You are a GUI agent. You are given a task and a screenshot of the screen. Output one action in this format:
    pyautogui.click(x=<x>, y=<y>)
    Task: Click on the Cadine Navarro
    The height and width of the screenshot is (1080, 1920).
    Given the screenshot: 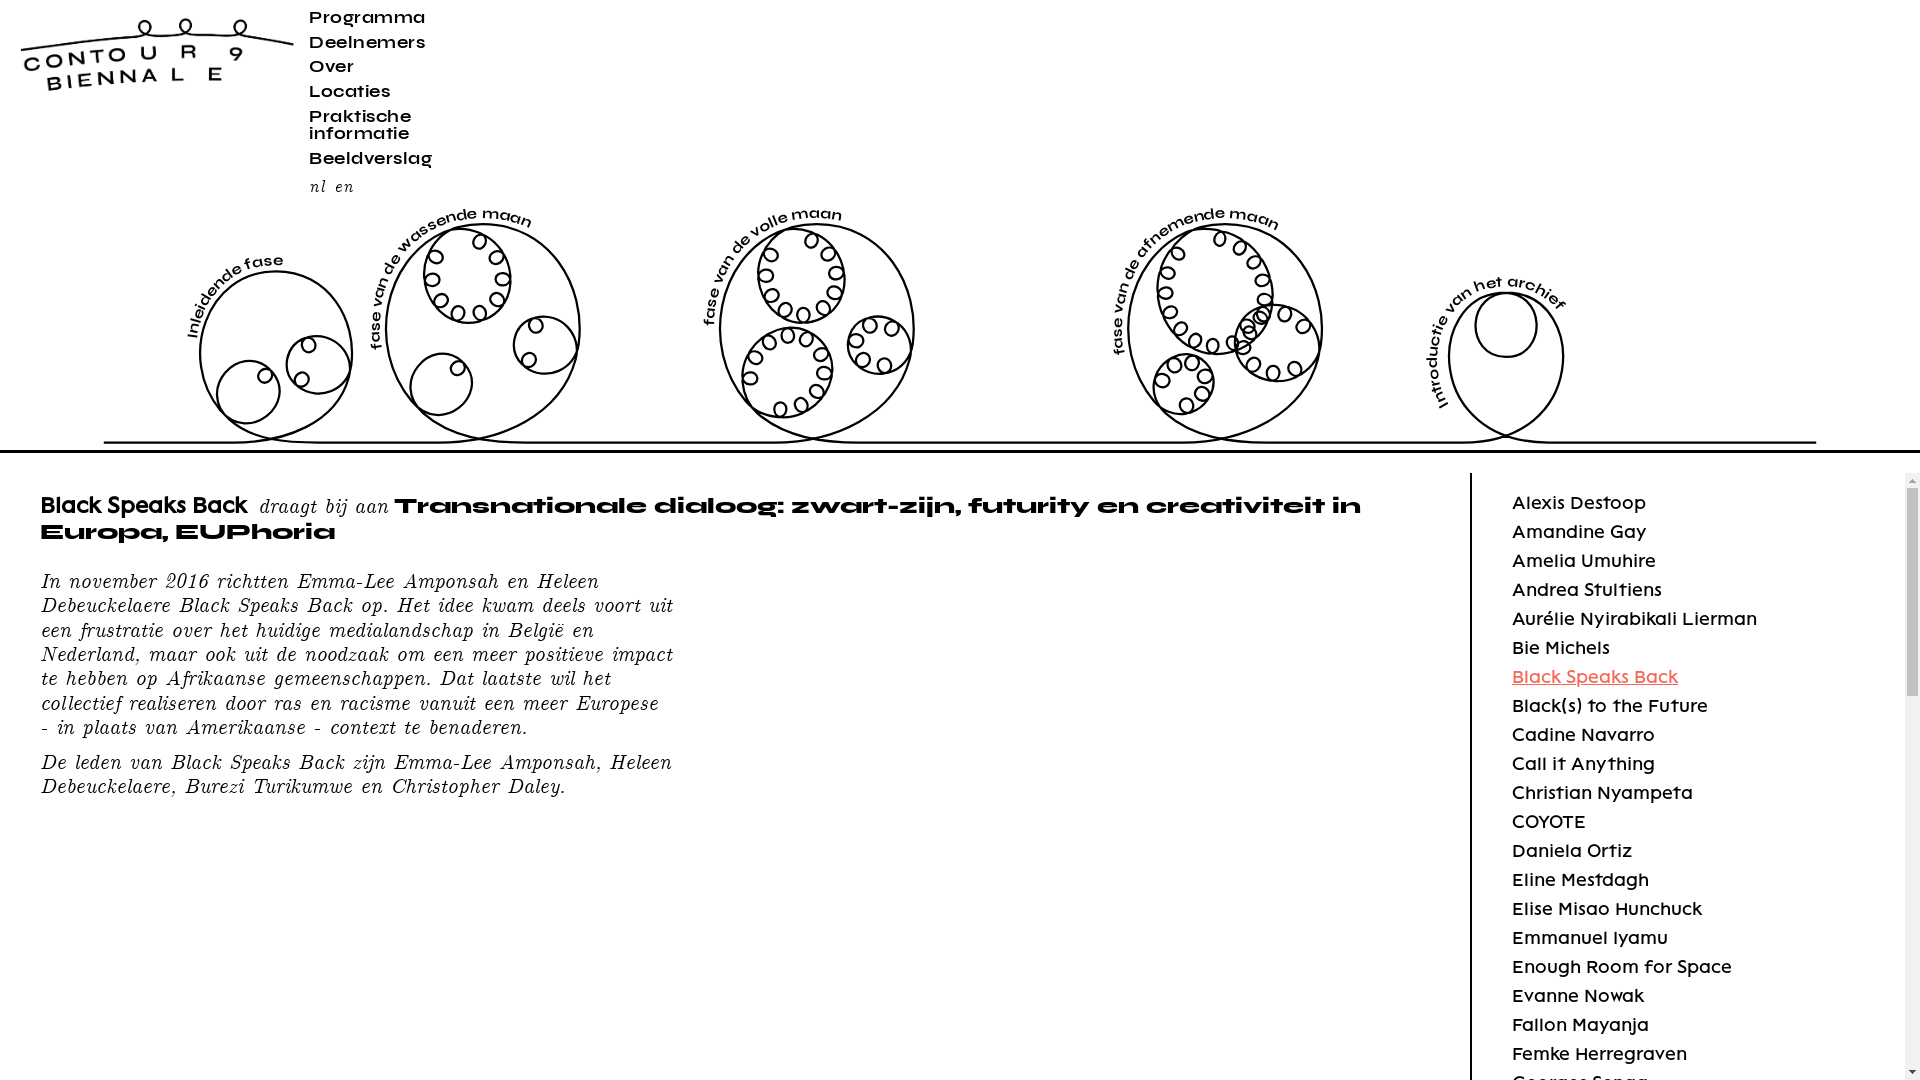 What is the action you would take?
    pyautogui.click(x=1584, y=734)
    